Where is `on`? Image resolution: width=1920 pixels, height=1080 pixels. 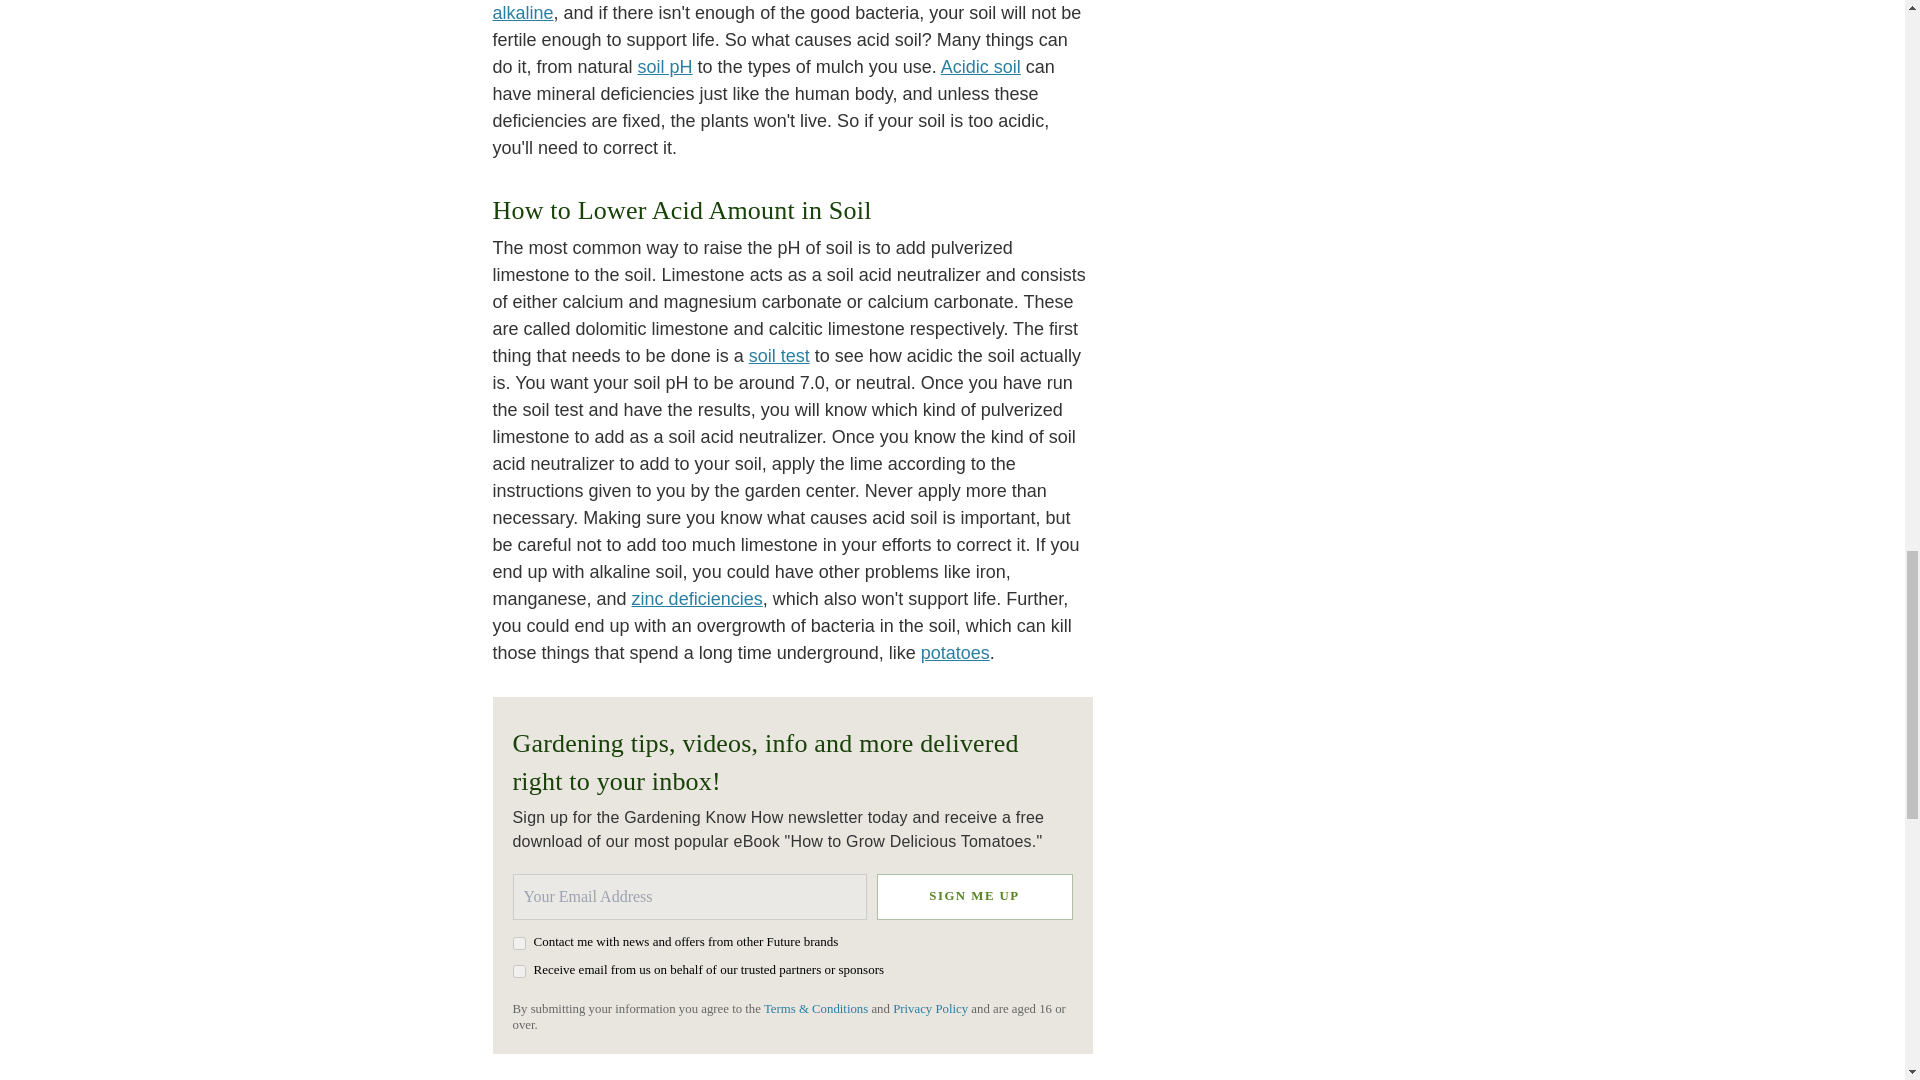 on is located at coordinates (518, 942).